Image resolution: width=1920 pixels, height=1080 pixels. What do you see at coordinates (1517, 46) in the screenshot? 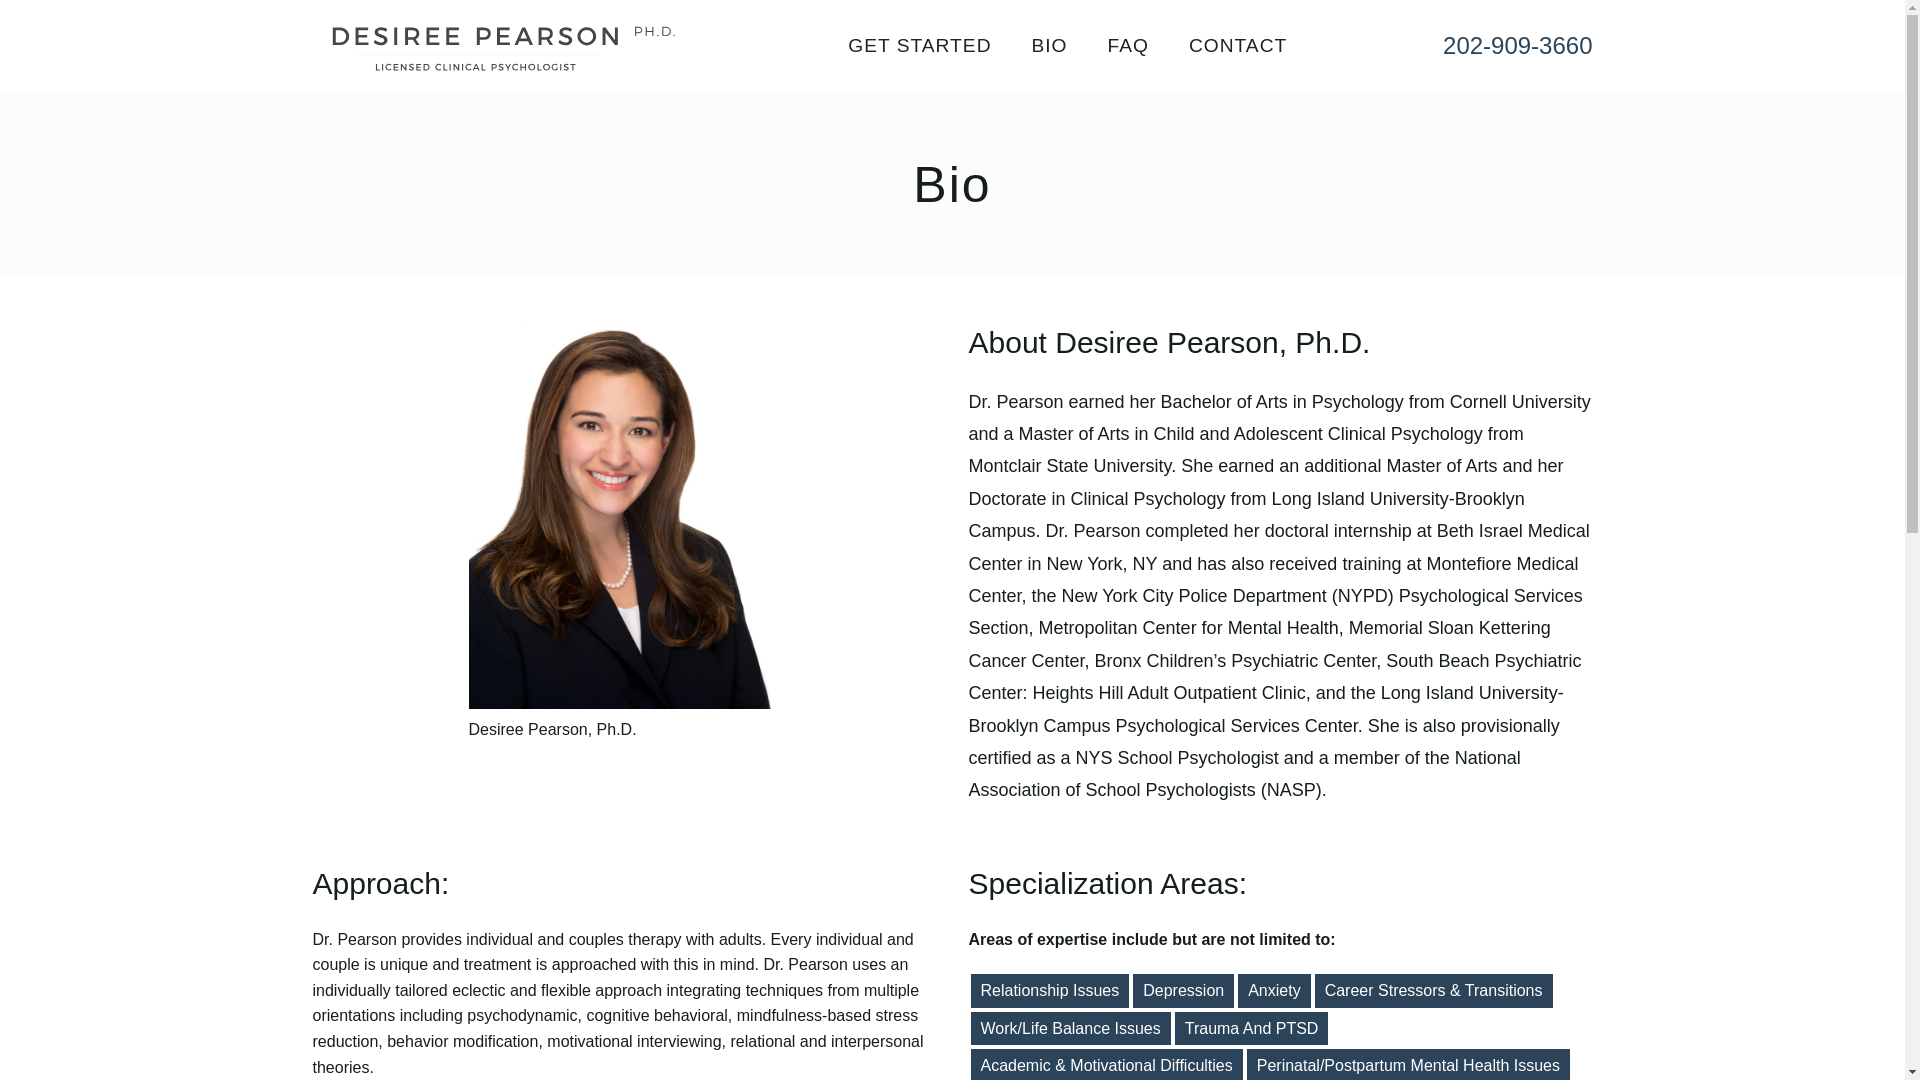
I see `202-909-3660` at bounding box center [1517, 46].